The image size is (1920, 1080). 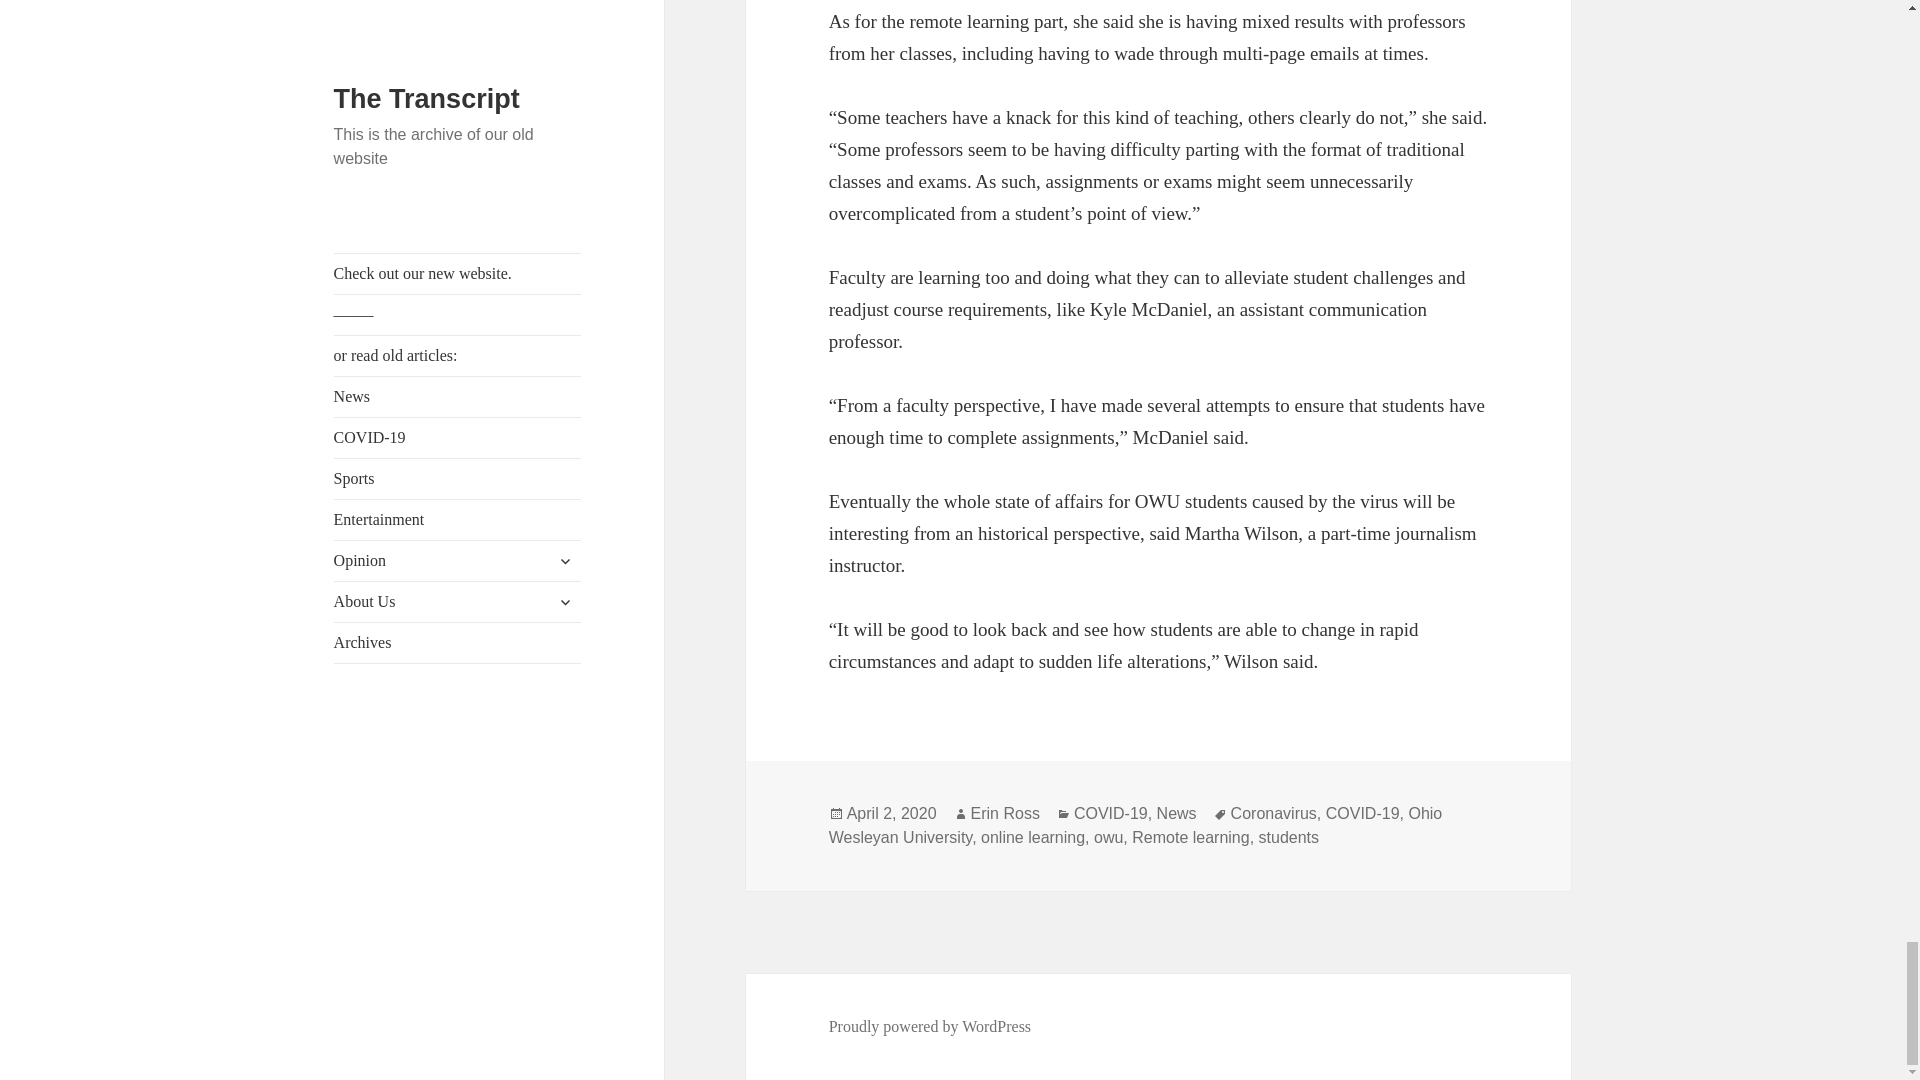 What do you see at coordinates (1274, 813) in the screenshot?
I see `Coronavirus` at bounding box center [1274, 813].